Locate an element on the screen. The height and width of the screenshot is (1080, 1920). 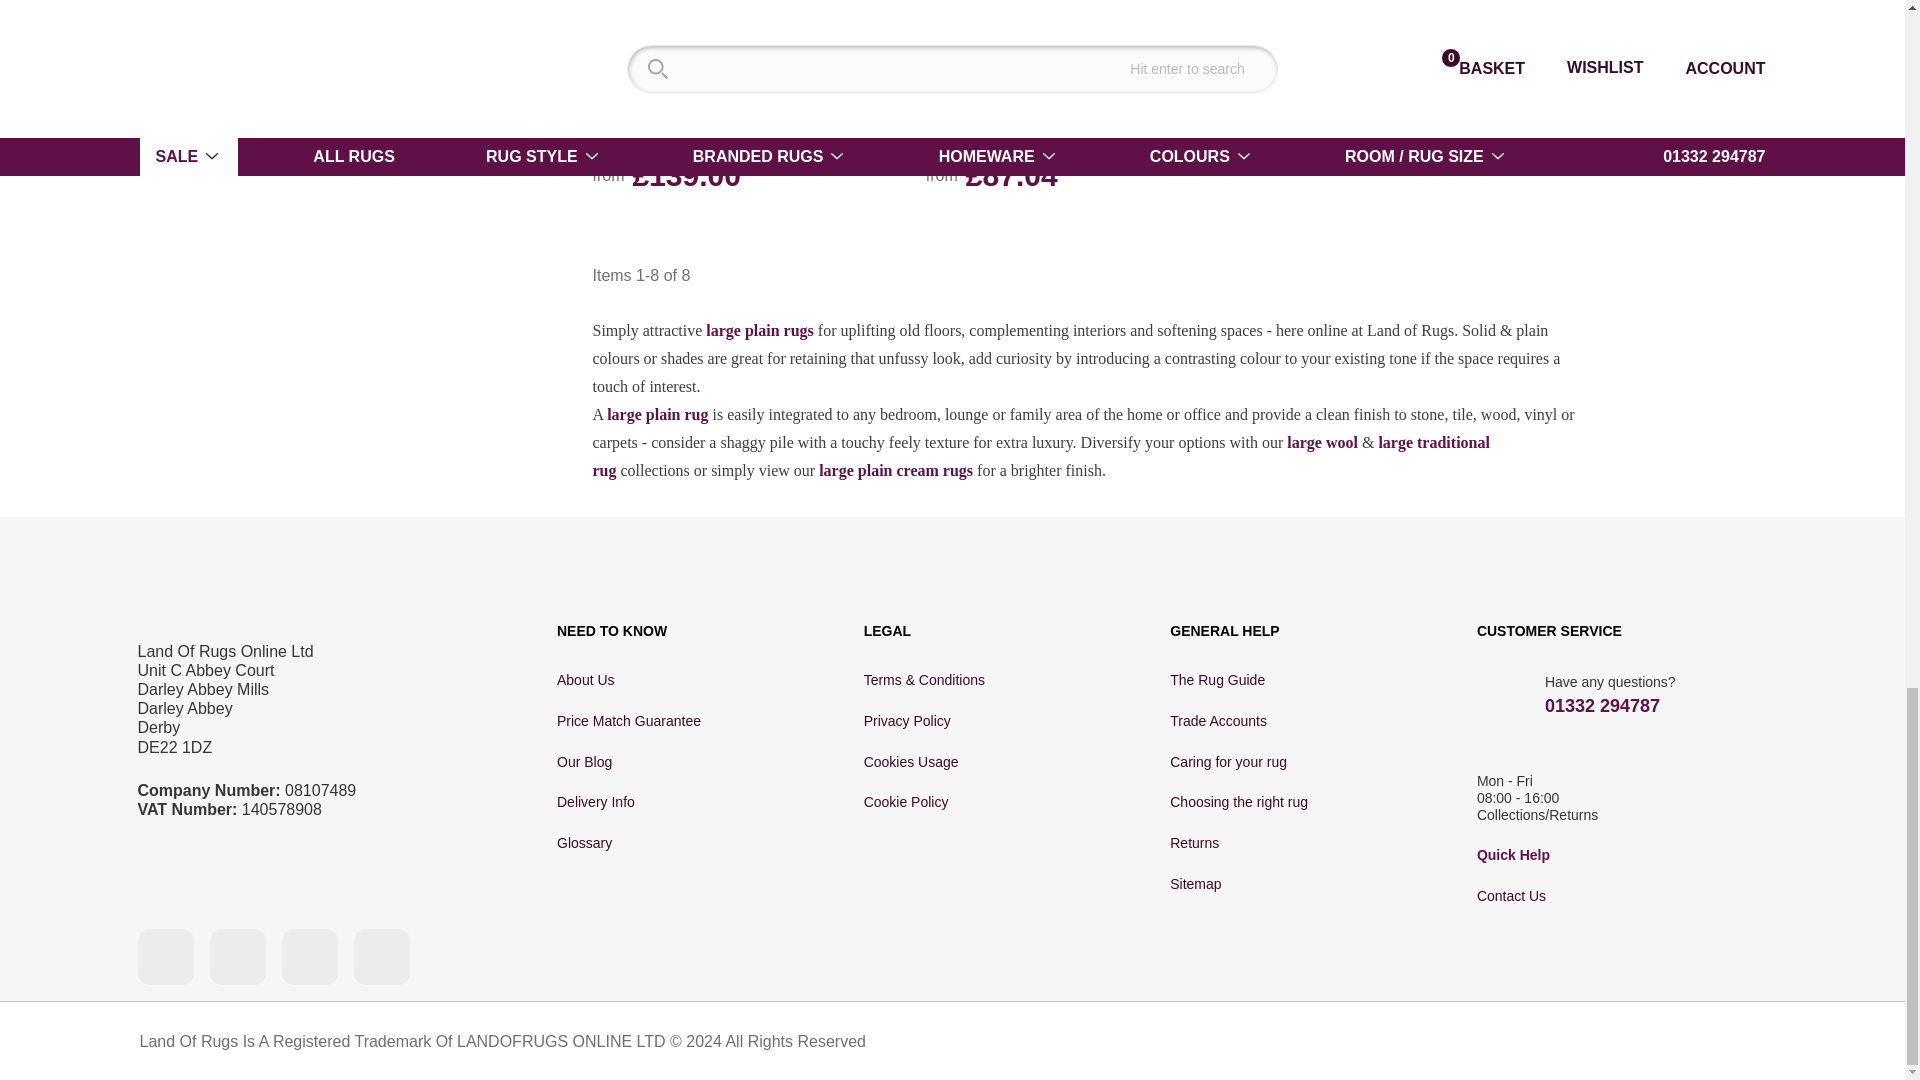
Apple Pay is located at coordinates (1626, 1042).